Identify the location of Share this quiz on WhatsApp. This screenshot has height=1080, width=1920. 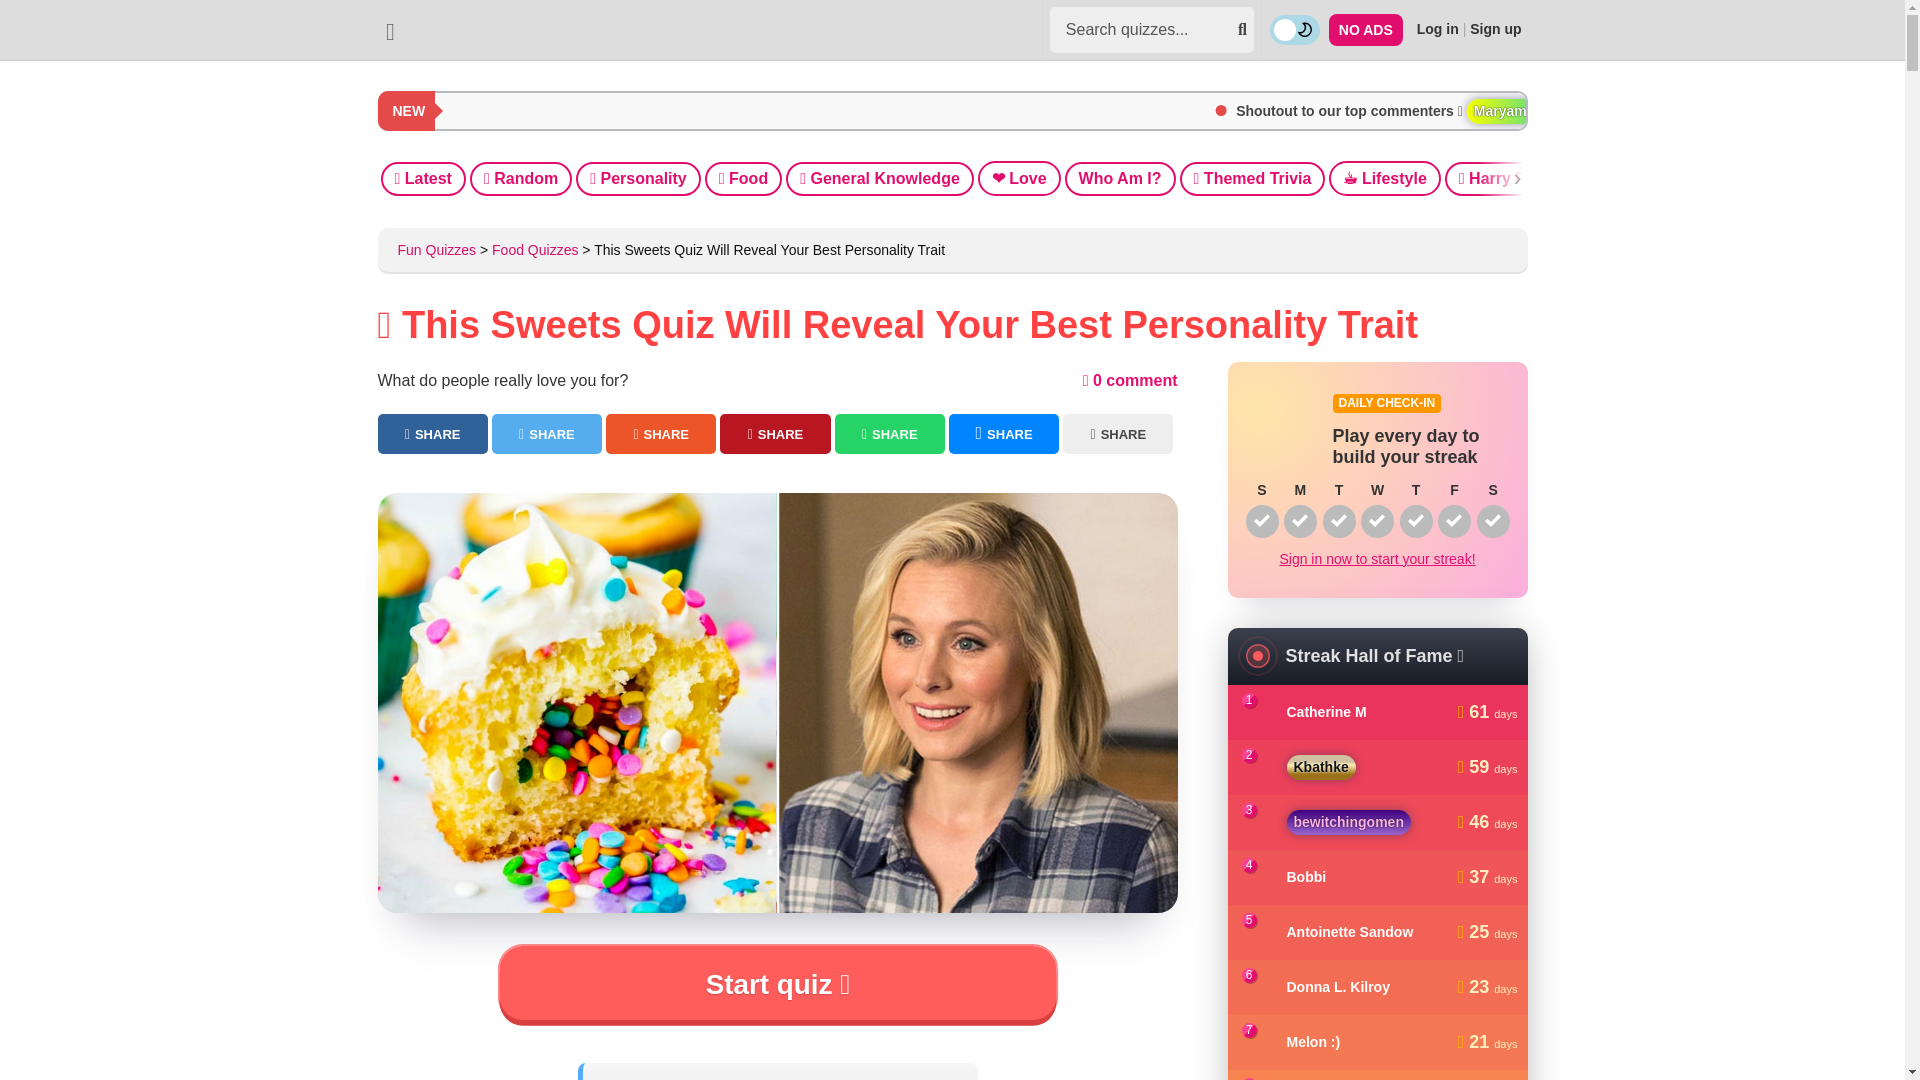
(890, 433).